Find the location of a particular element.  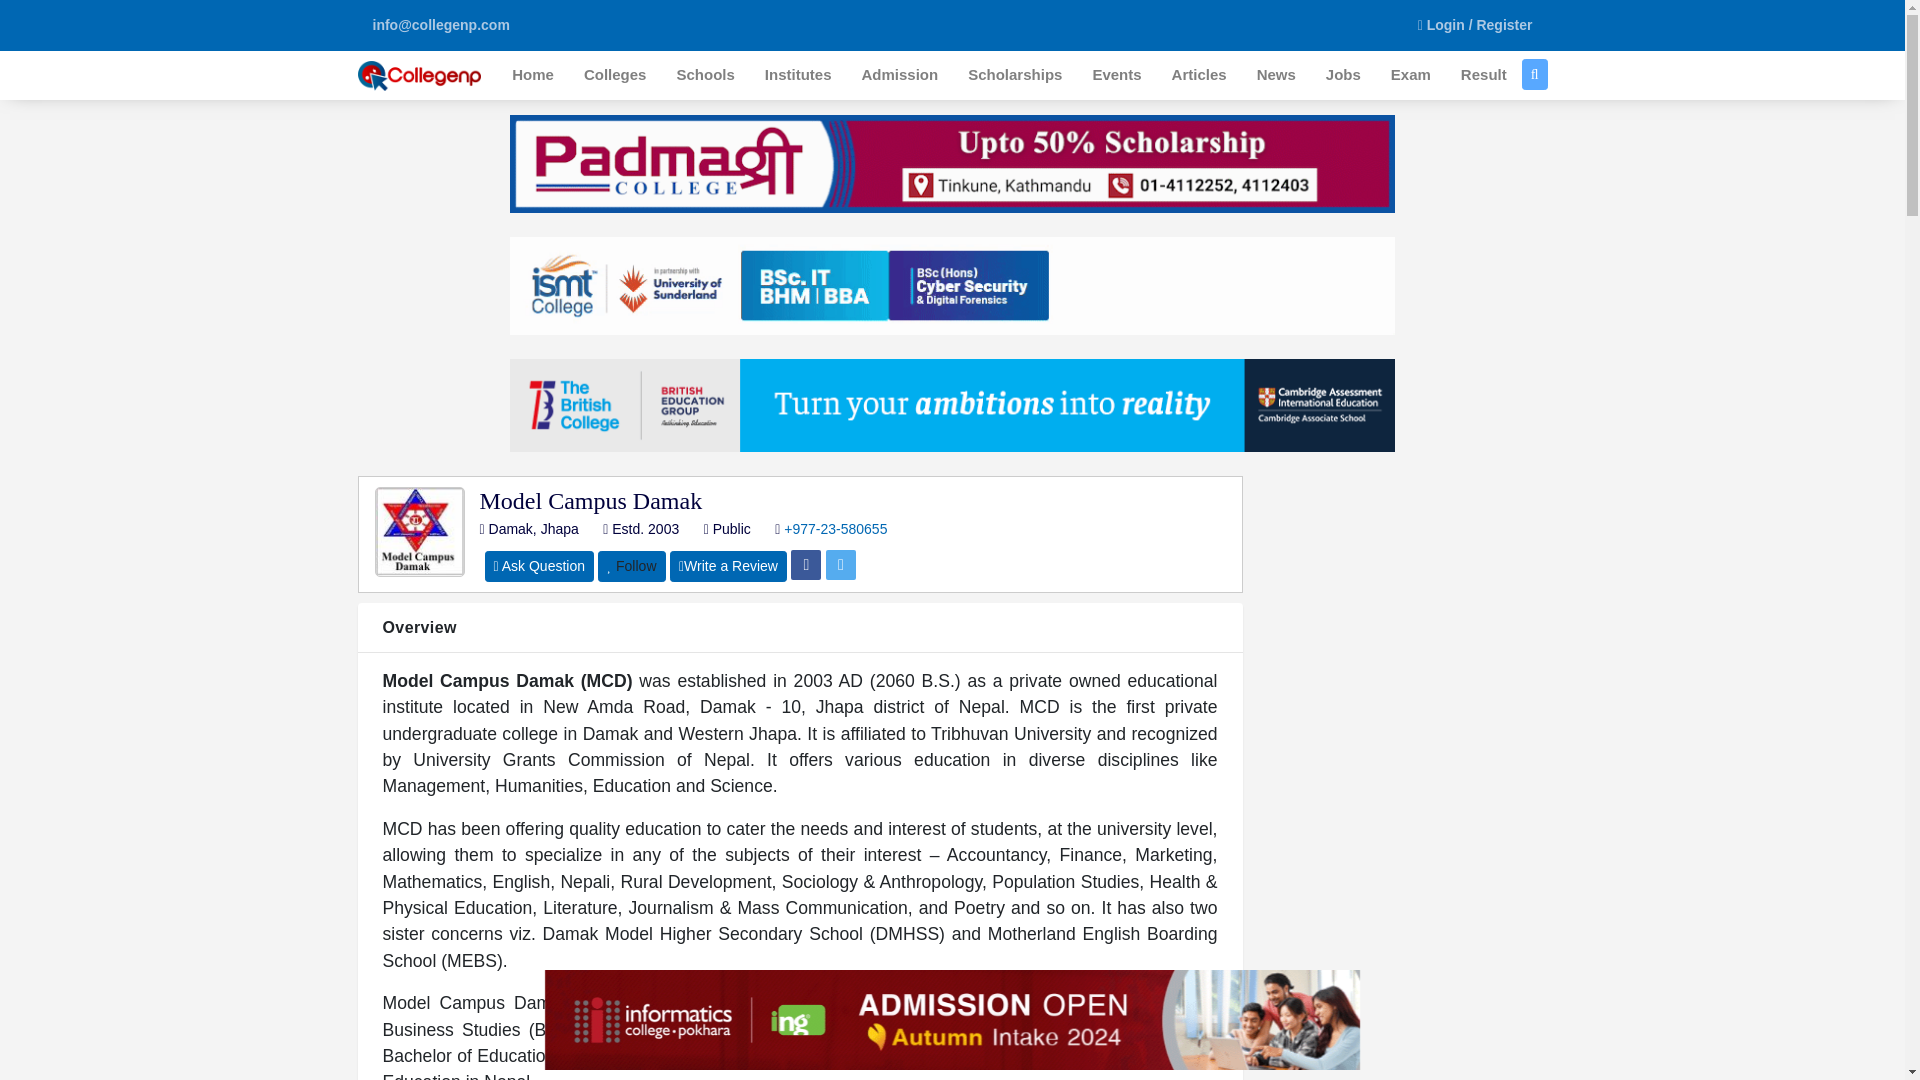

Events is located at coordinates (1116, 75).